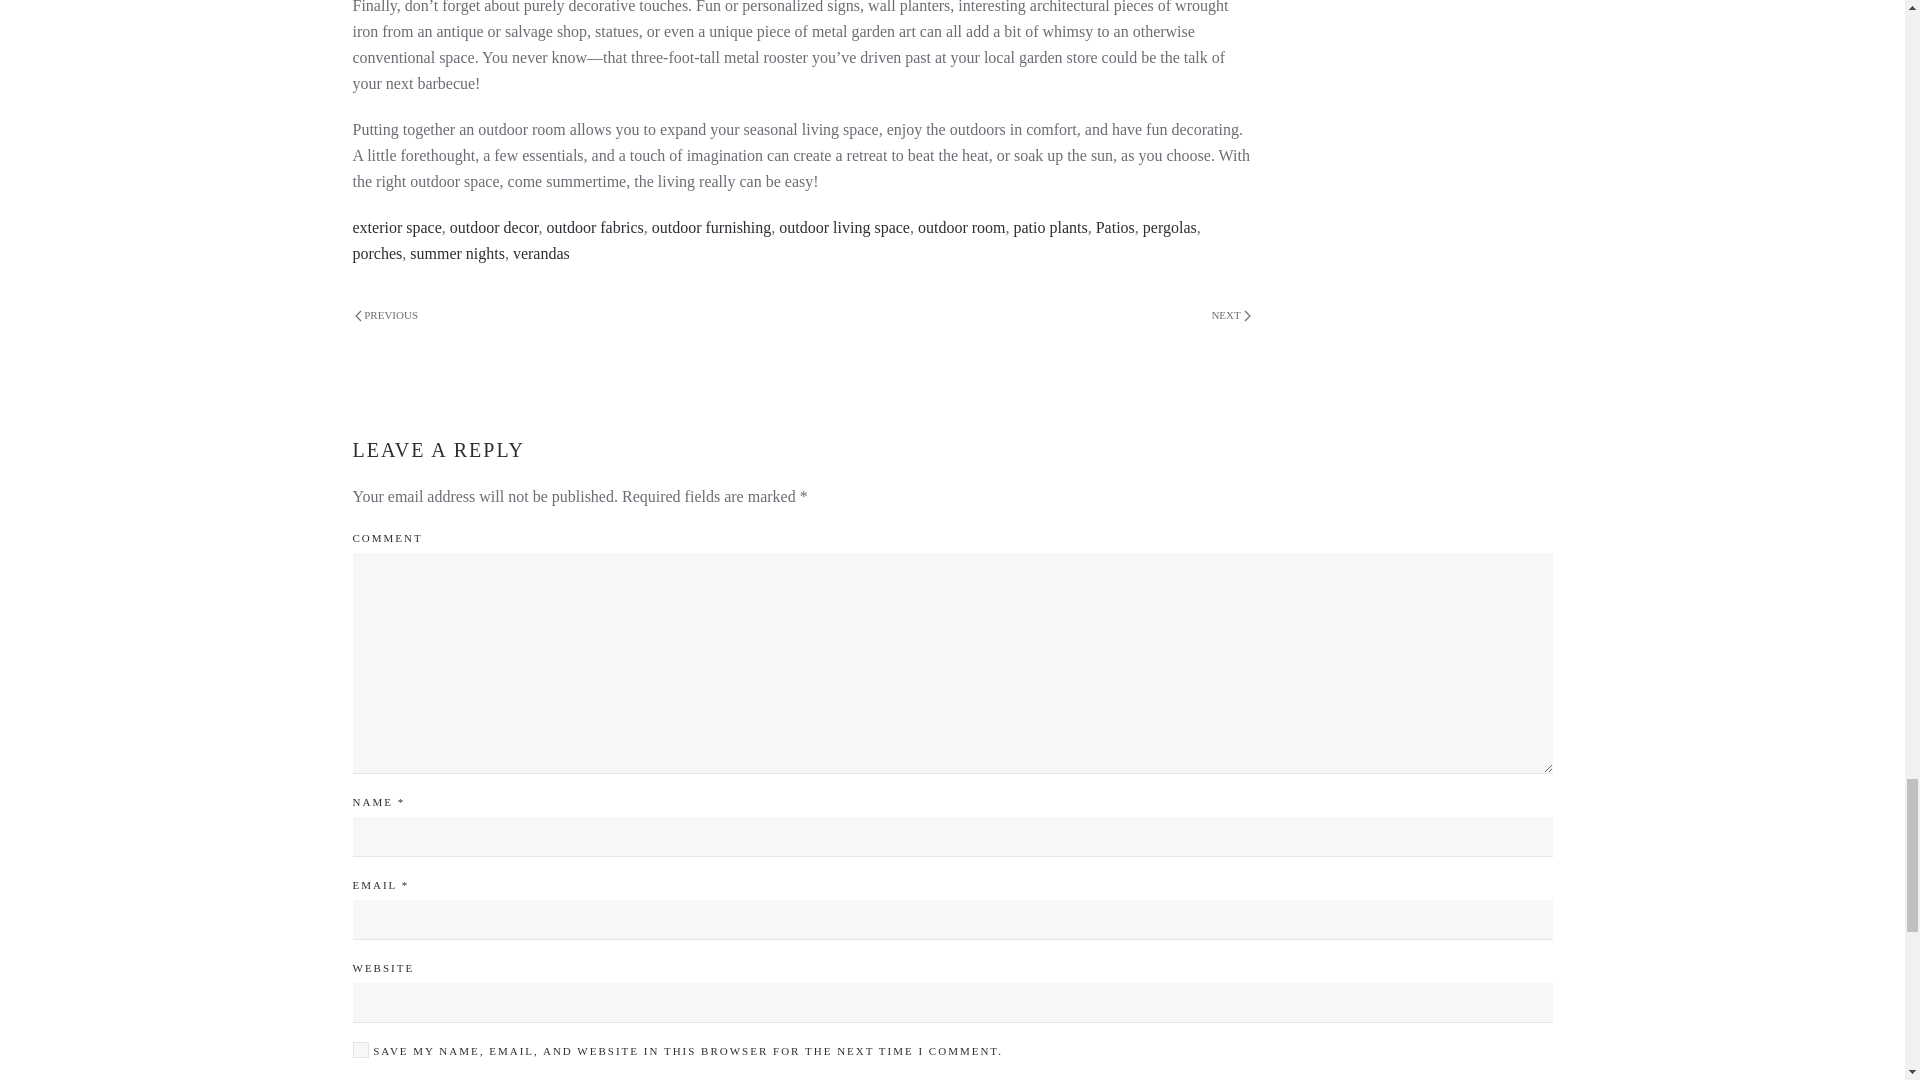  I want to click on exterior space, so click(396, 228).